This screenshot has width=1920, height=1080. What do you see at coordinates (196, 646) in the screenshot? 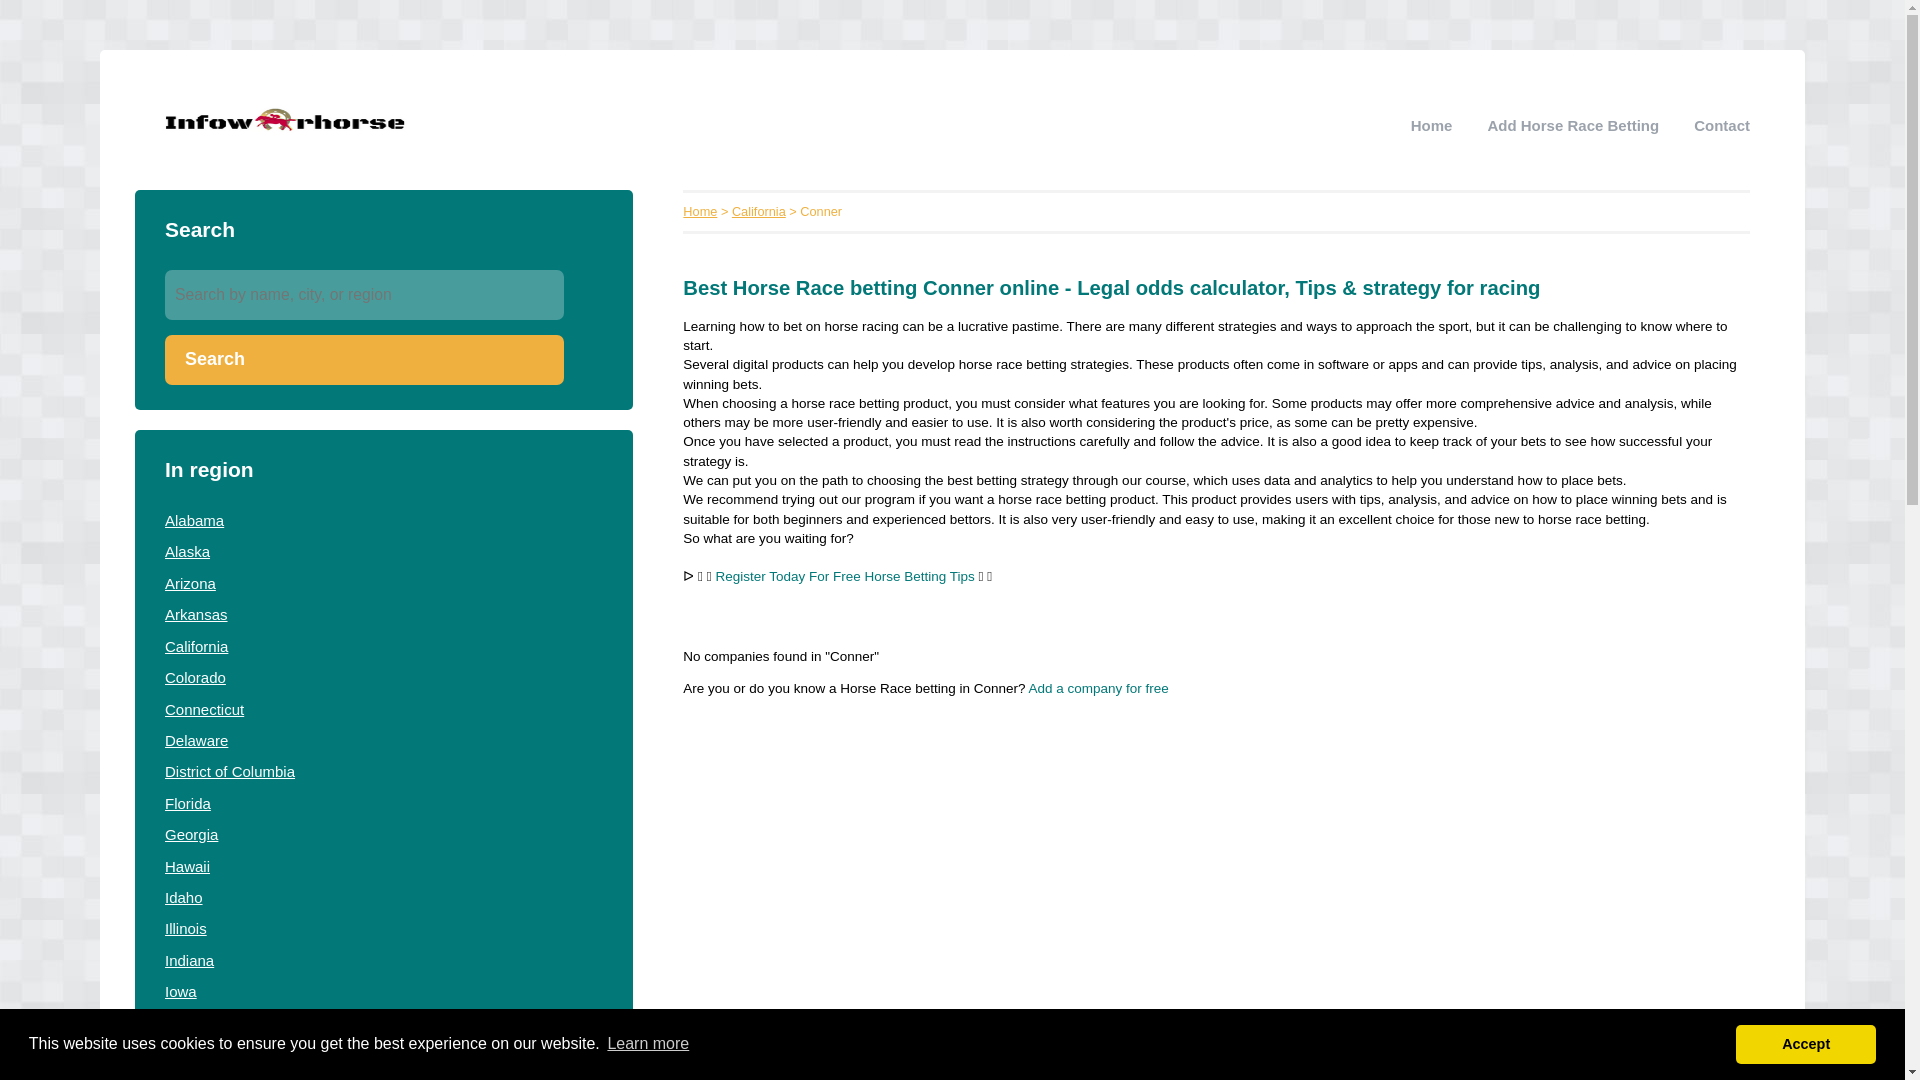
I see `California` at bounding box center [196, 646].